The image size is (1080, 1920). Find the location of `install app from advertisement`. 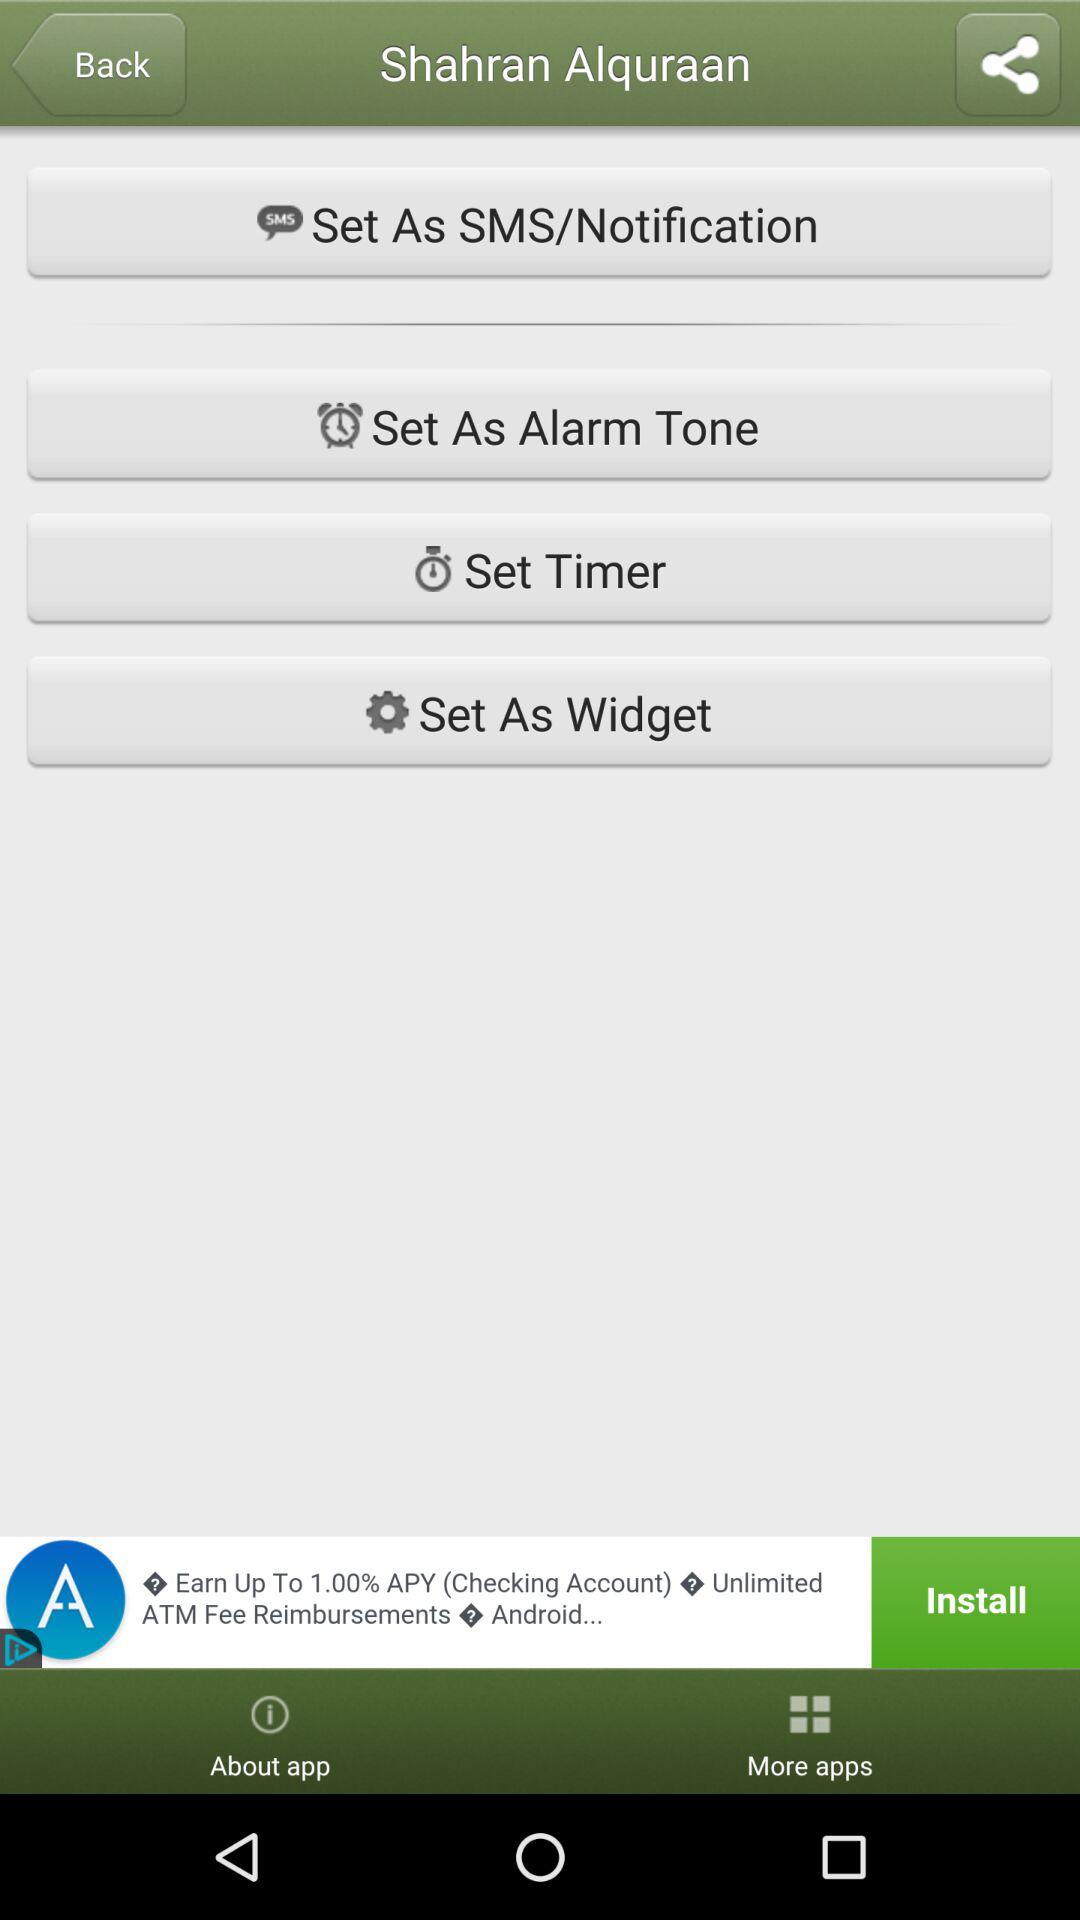

install app from advertisement is located at coordinates (540, 1602).